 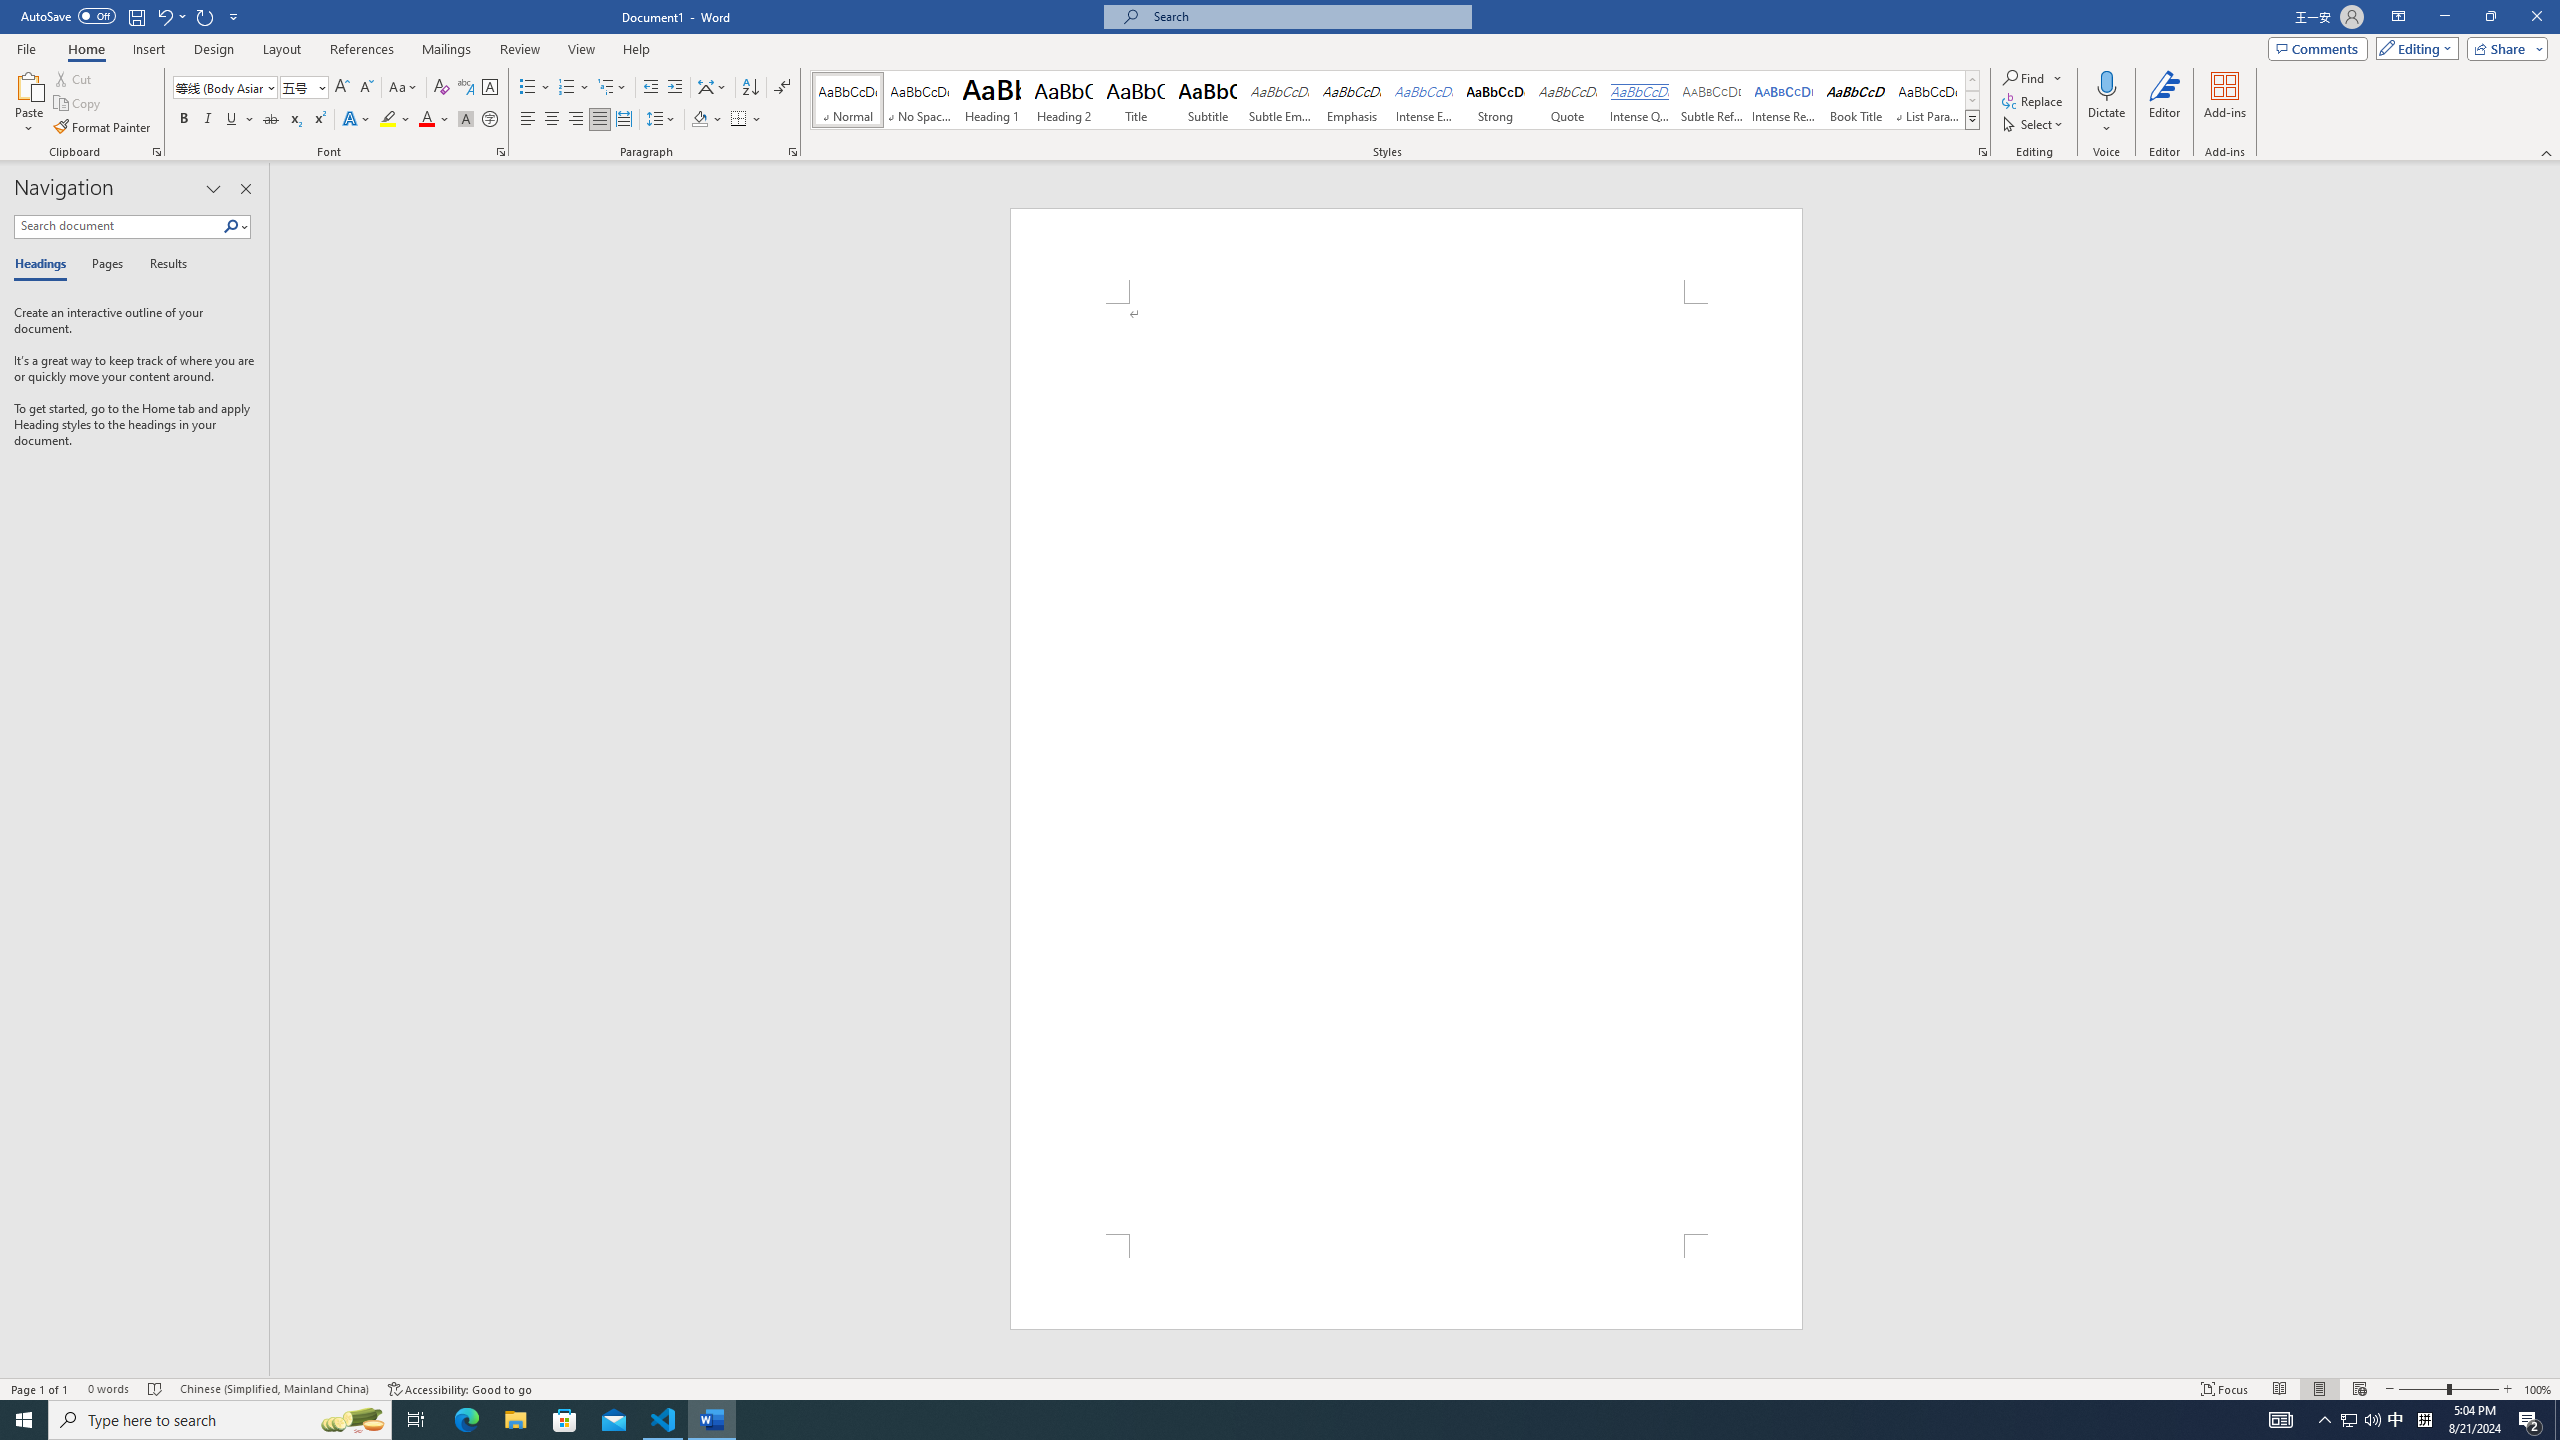 What do you see at coordinates (156, 1389) in the screenshot?
I see `Spelling and Grammar Check No Errors` at bounding box center [156, 1389].